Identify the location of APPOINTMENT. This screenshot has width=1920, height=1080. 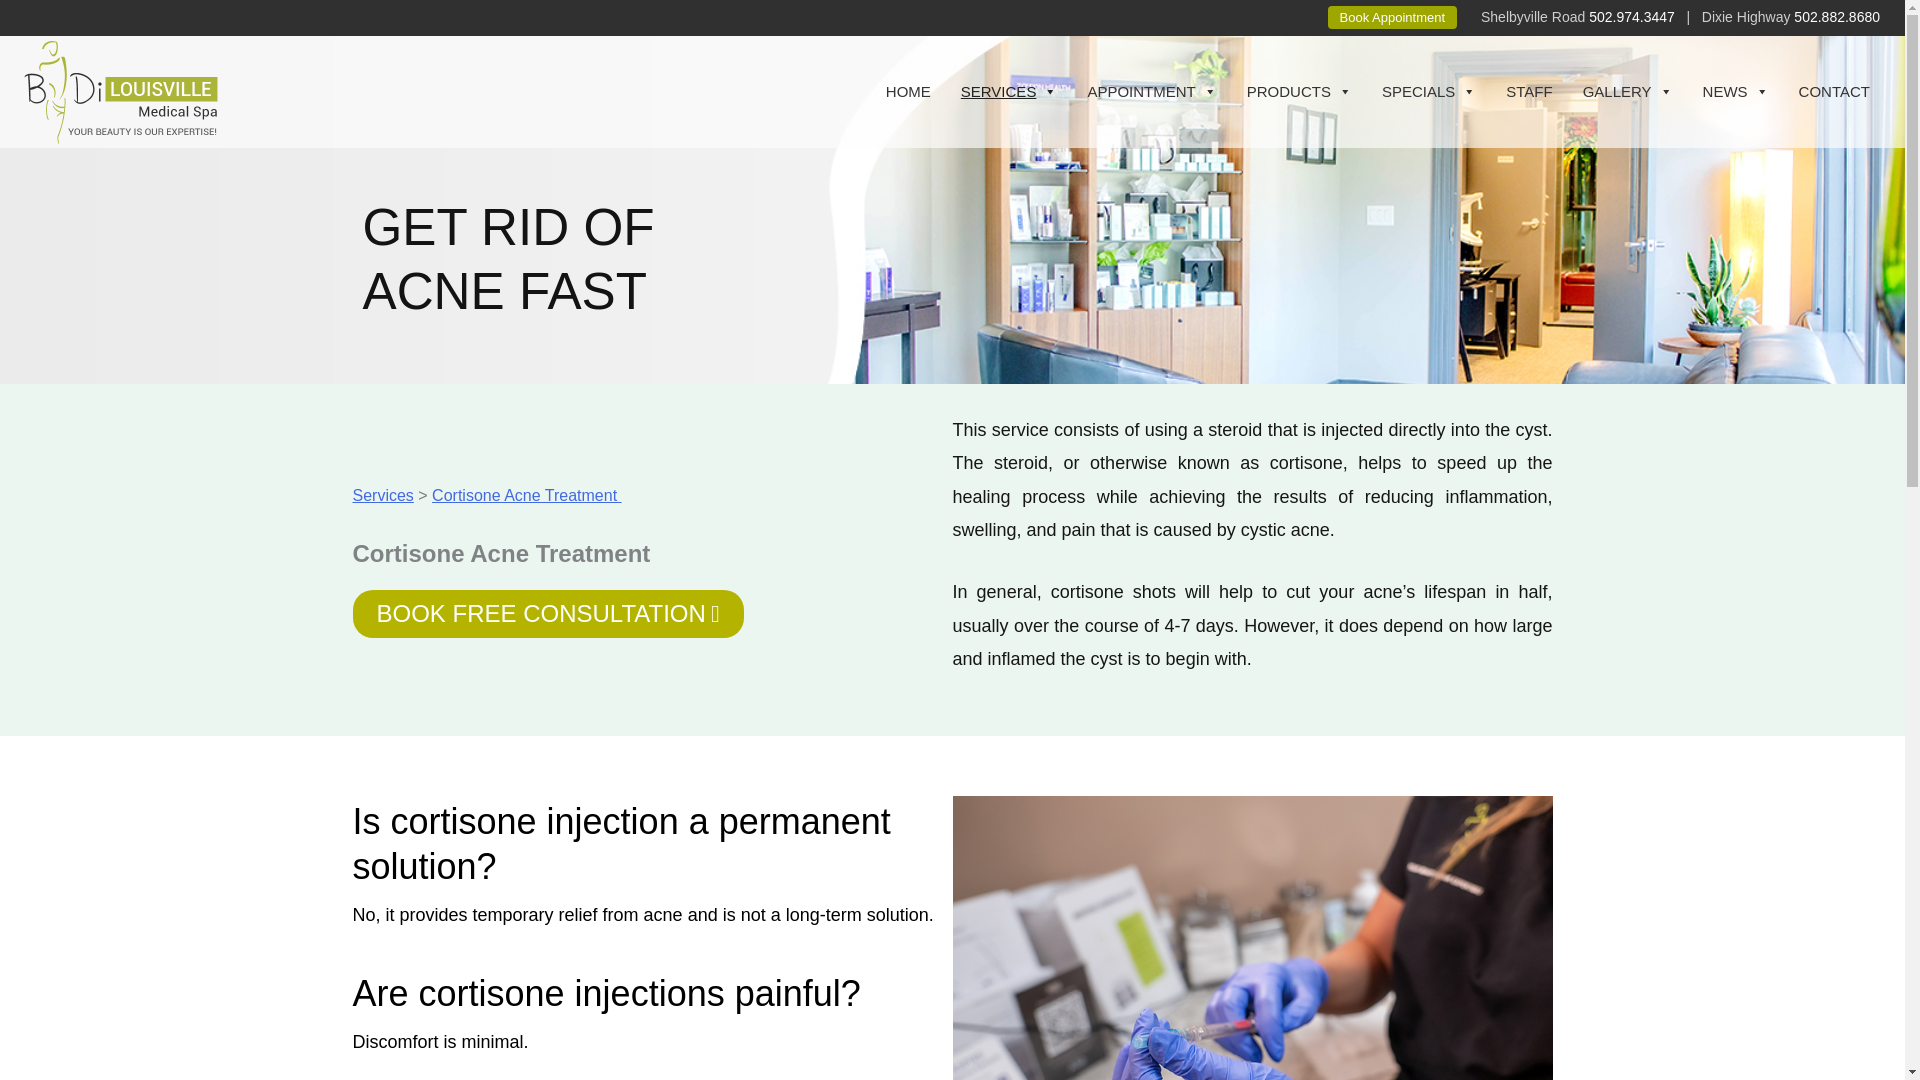
(1150, 92).